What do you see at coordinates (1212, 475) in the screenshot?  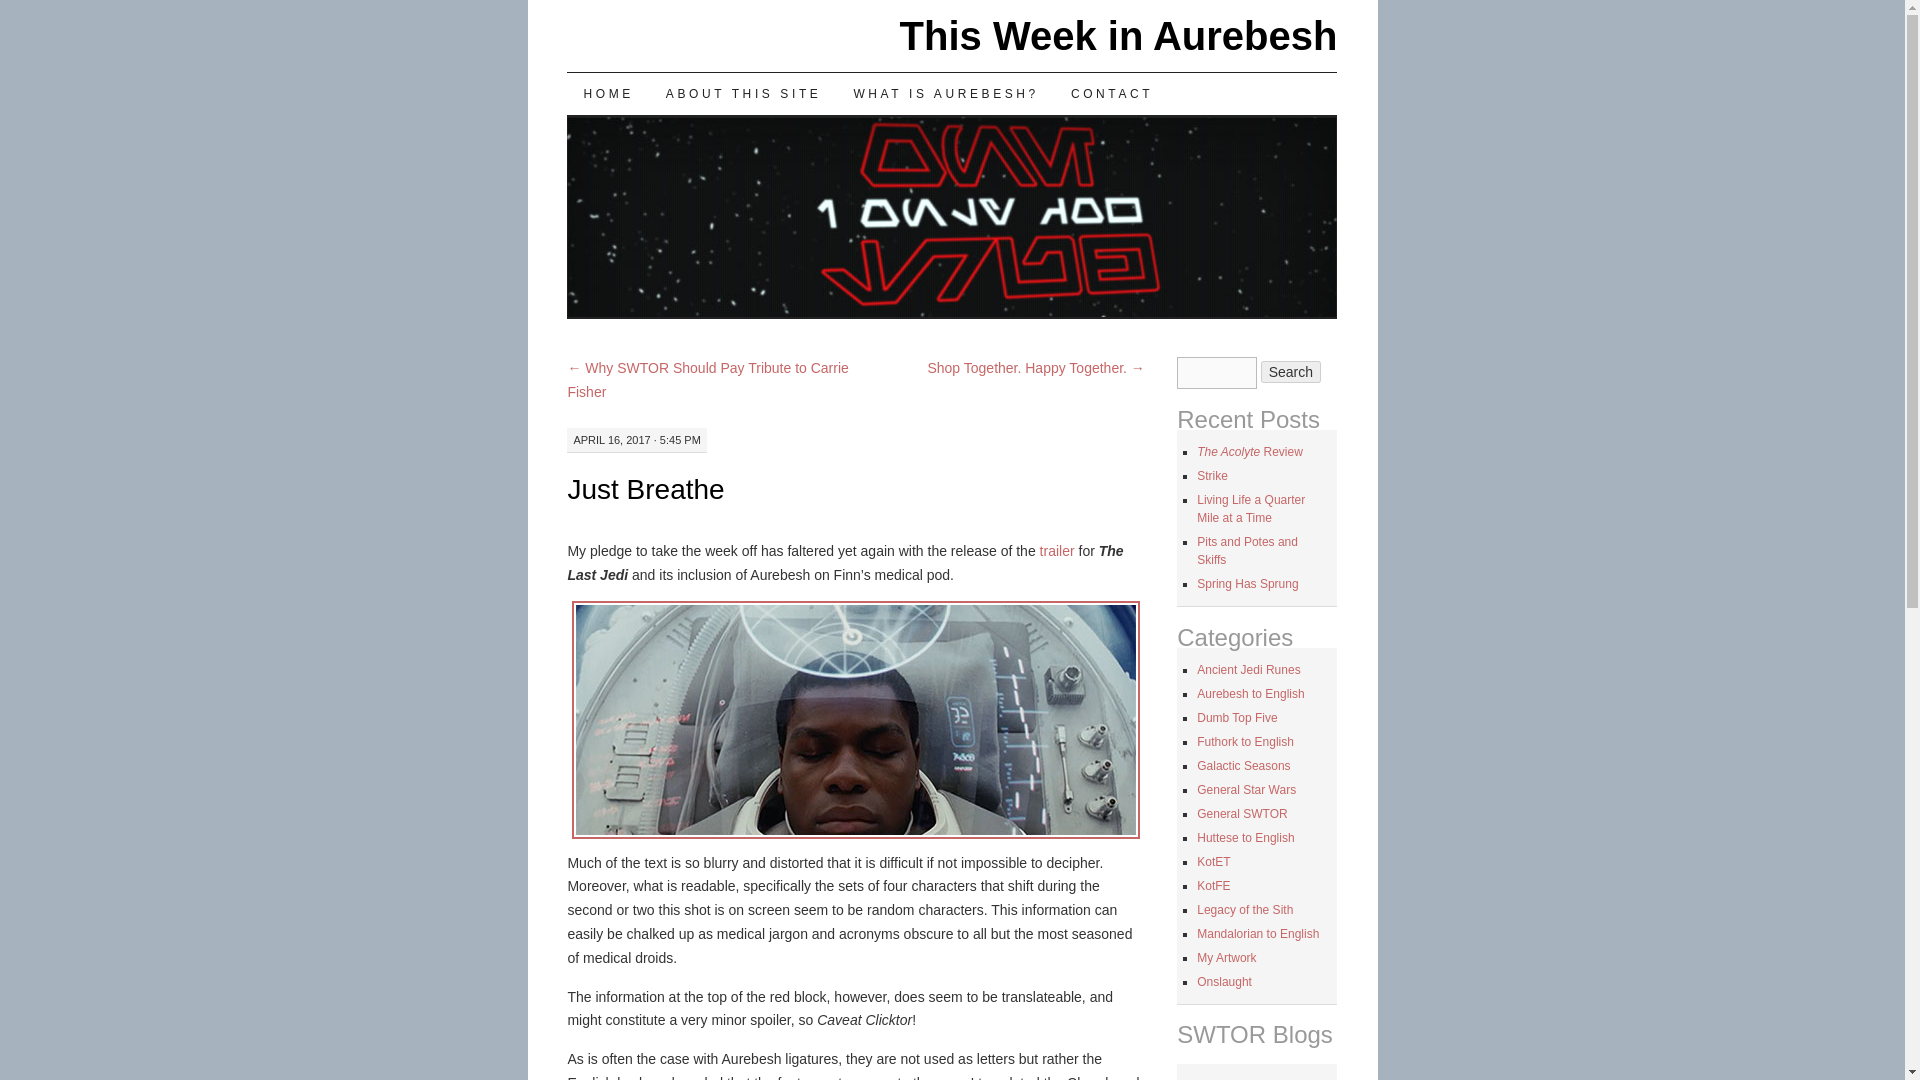 I see `Strike` at bounding box center [1212, 475].